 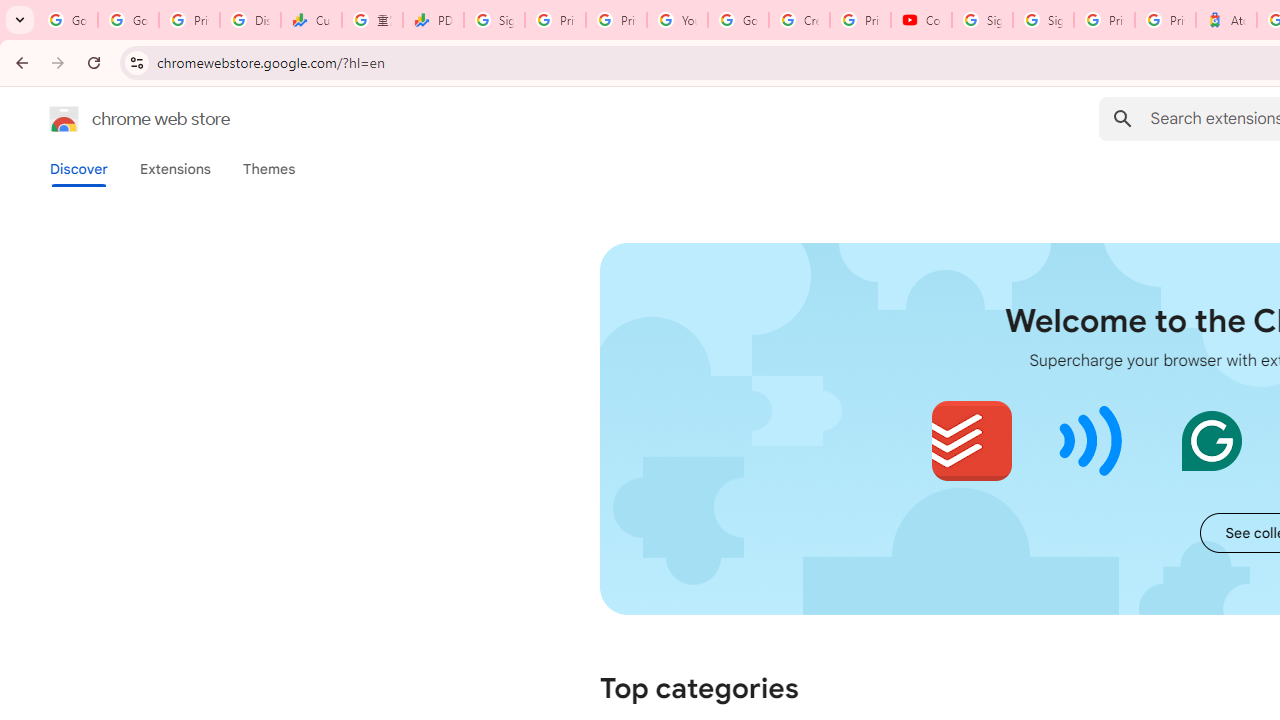 I want to click on Currencies - Google Finance, so click(x=310, y=20).